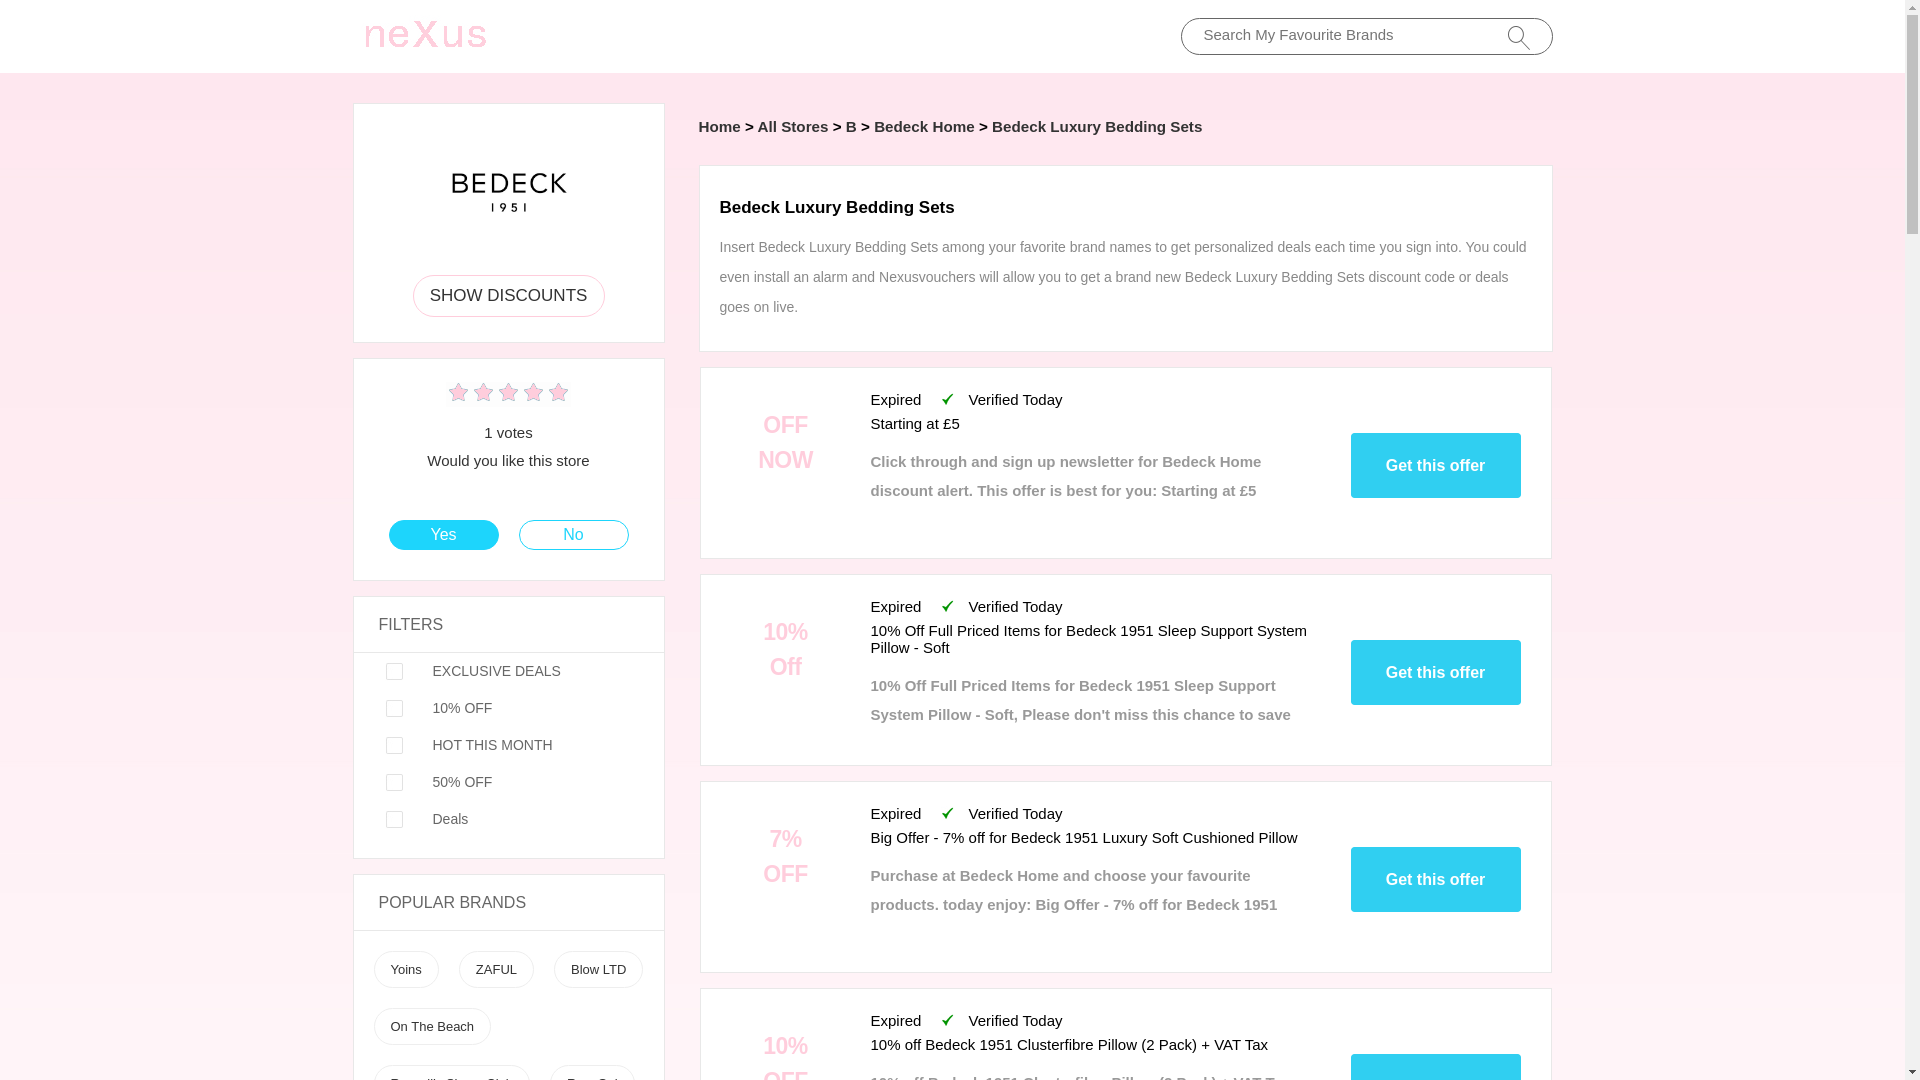 The image size is (1920, 1080). I want to click on On The Beach, so click(432, 1026).